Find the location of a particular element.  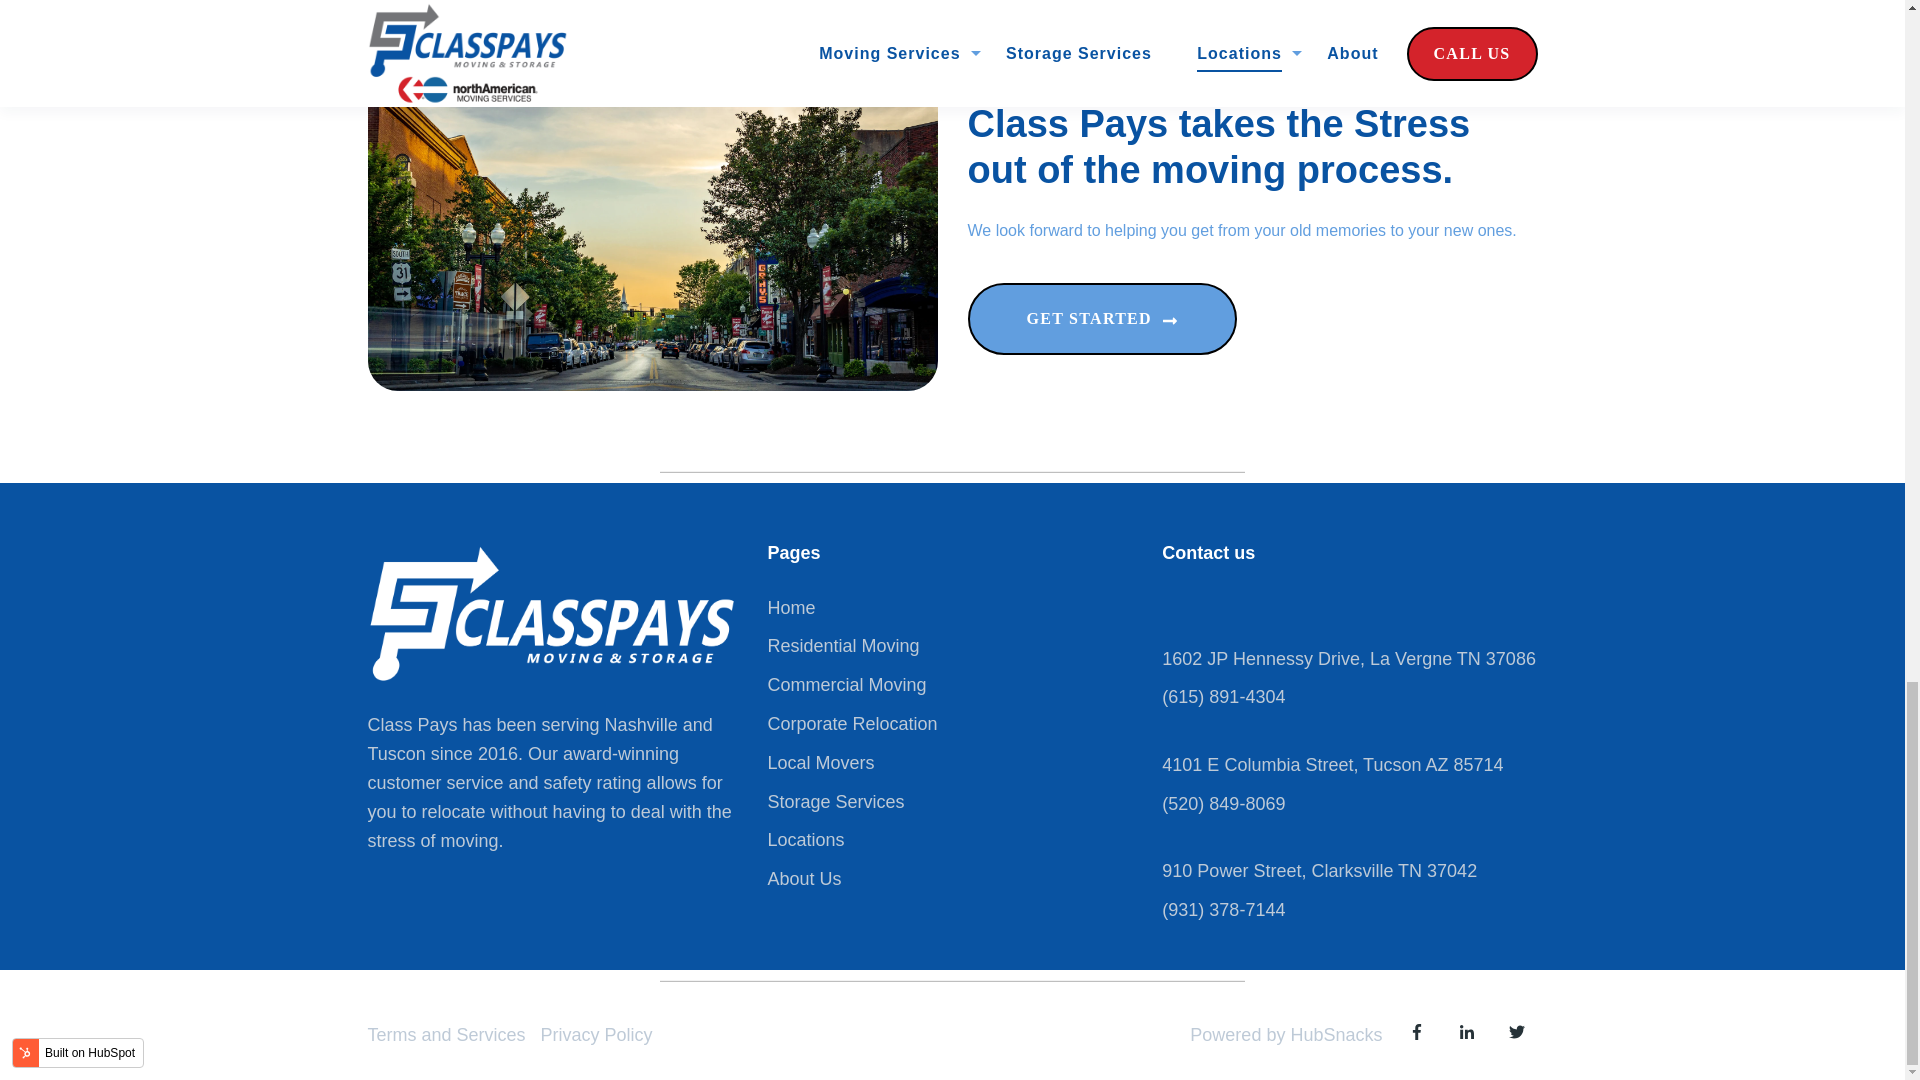

GET STARTED is located at coordinates (1102, 318).